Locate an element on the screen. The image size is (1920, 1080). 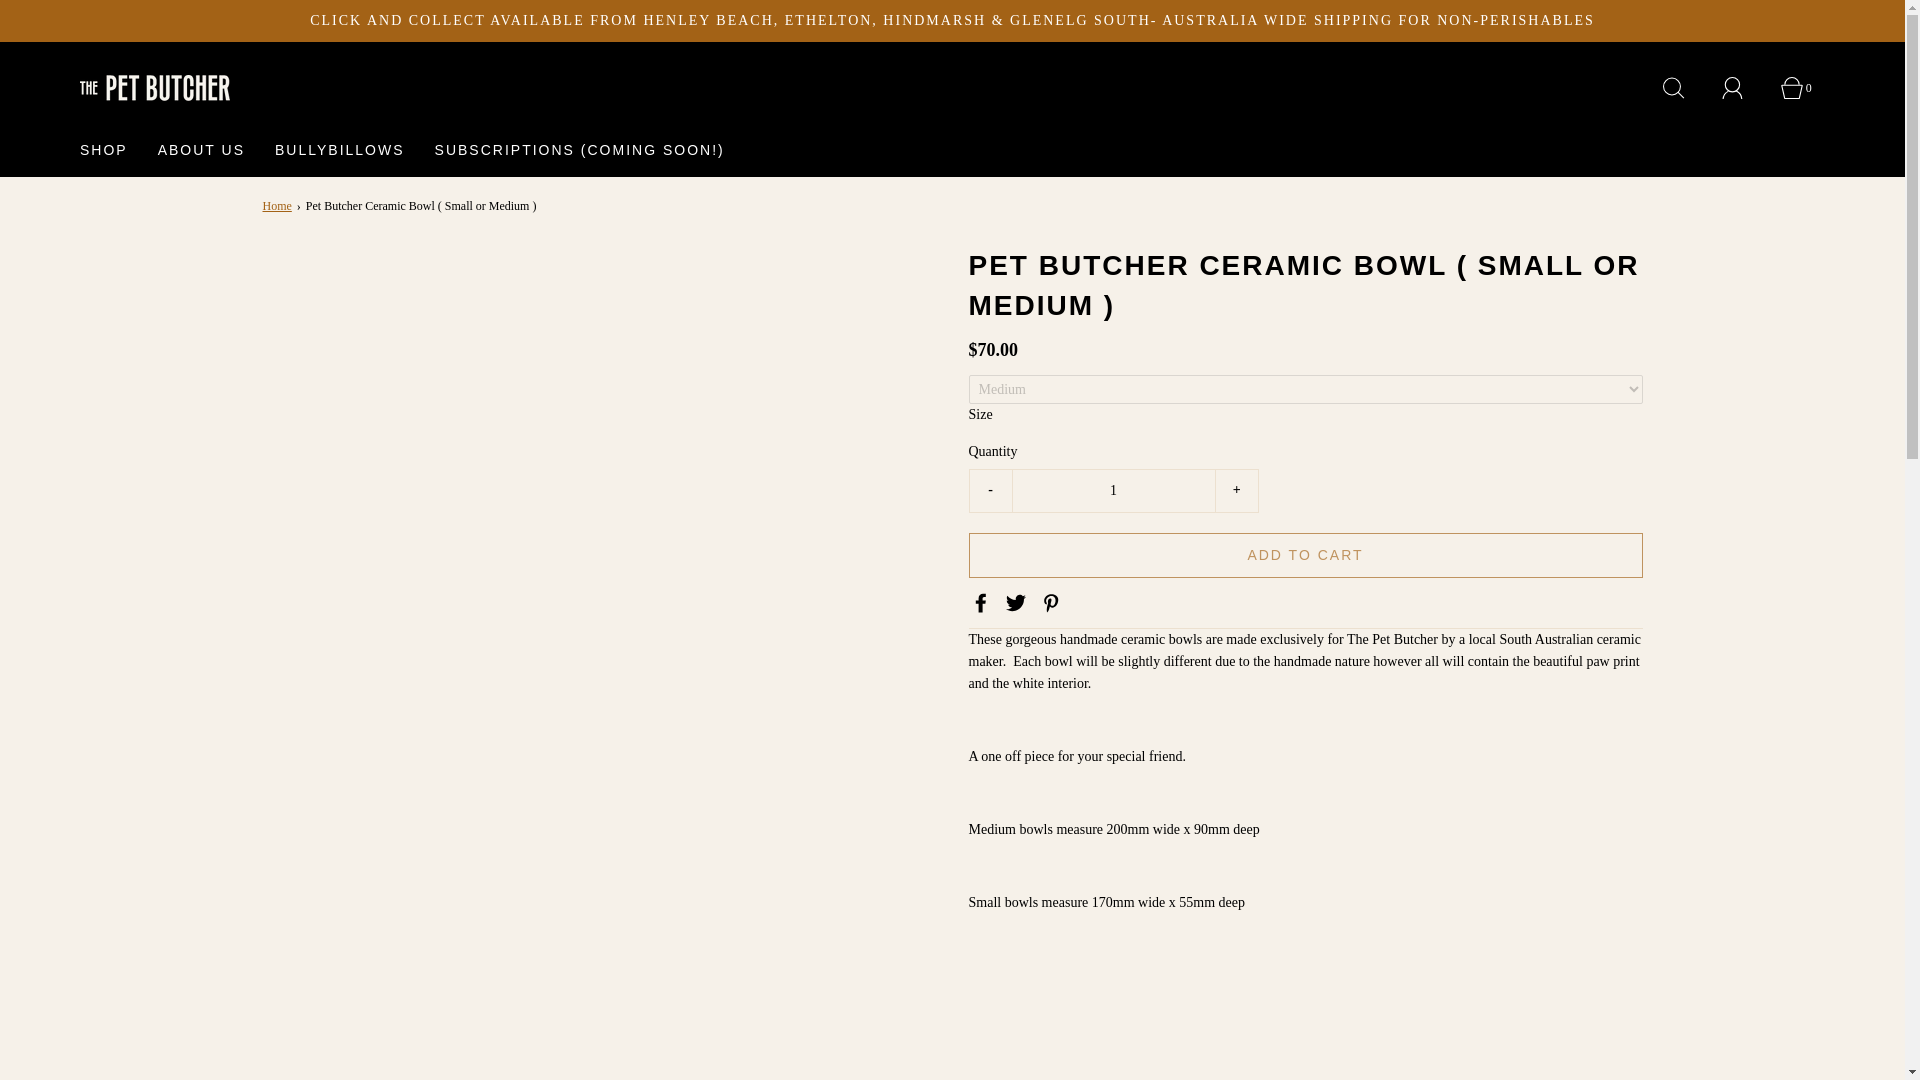
Back to the frontpage is located at coordinates (278, 206).